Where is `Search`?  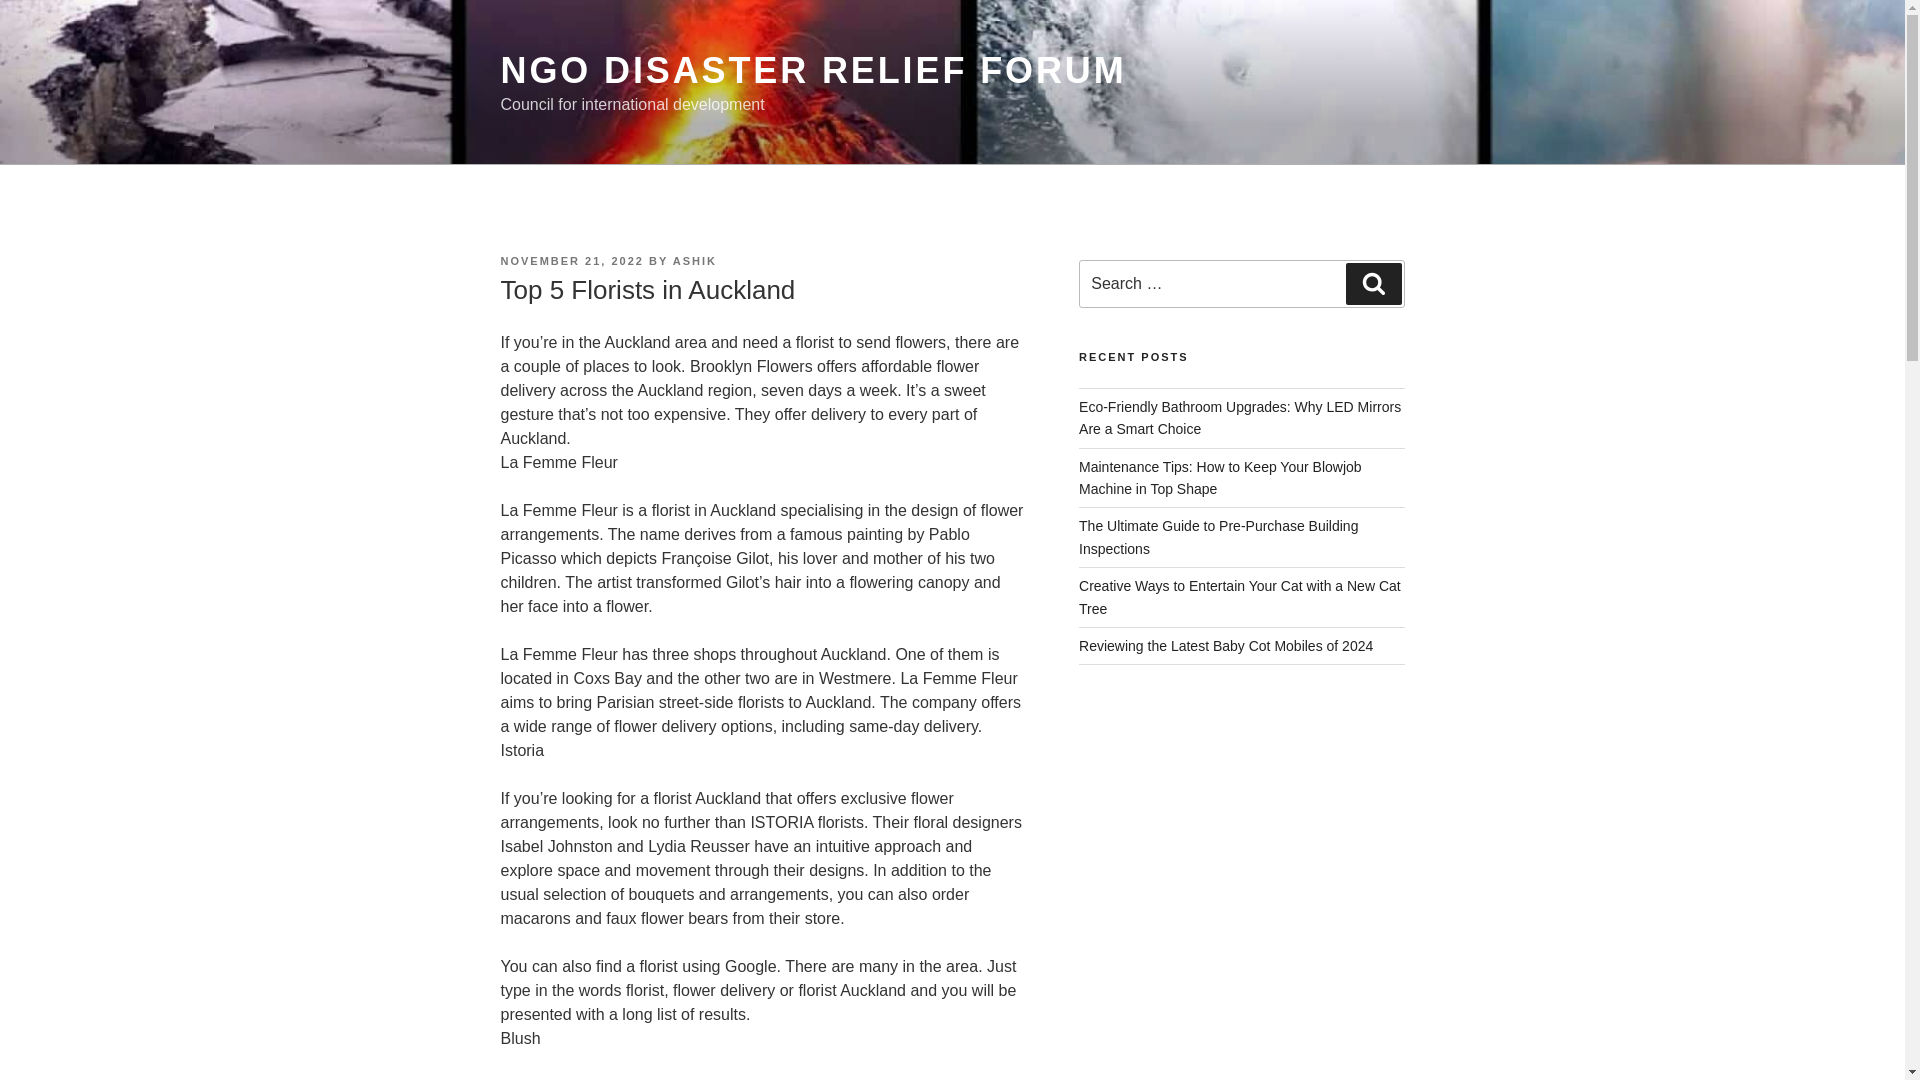
Search is located at coordinates (1373, 284).